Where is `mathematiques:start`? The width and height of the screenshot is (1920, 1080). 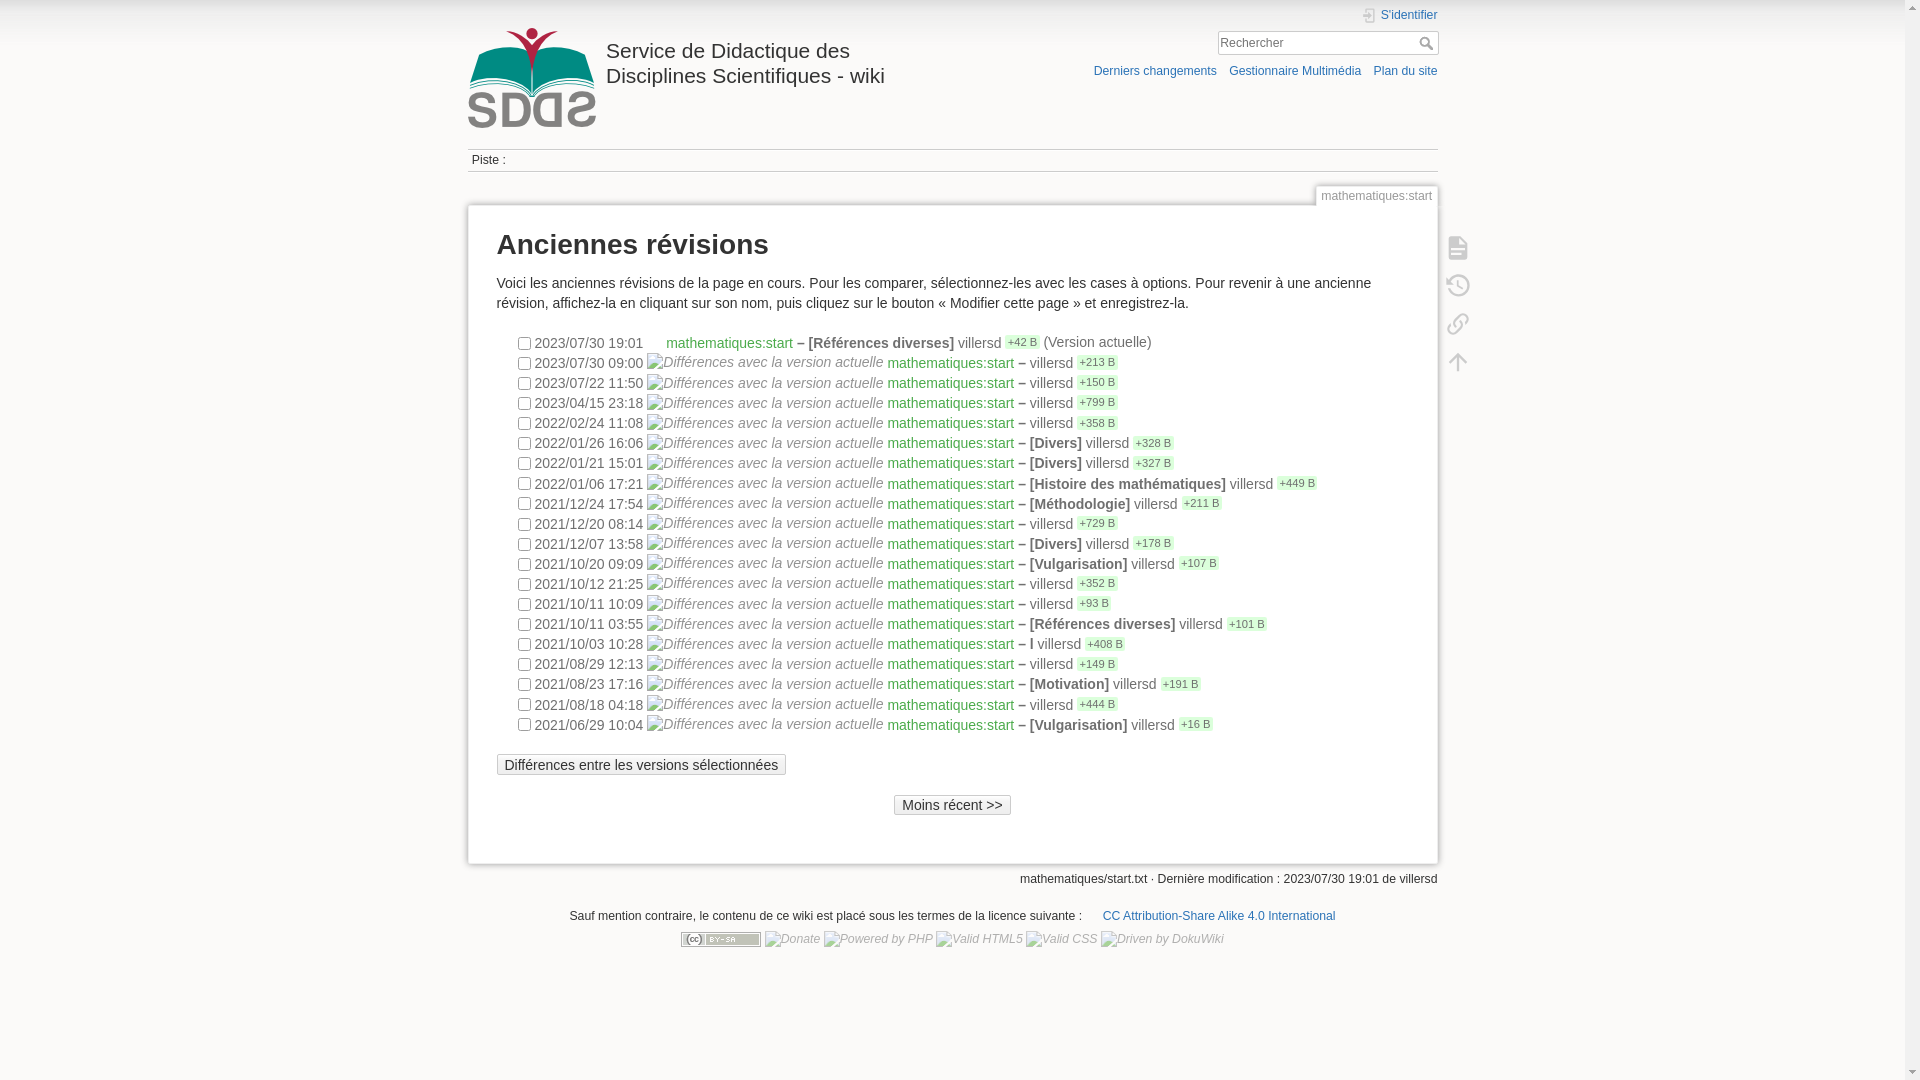 mathematiques:start is located at coordinates (950, 543).